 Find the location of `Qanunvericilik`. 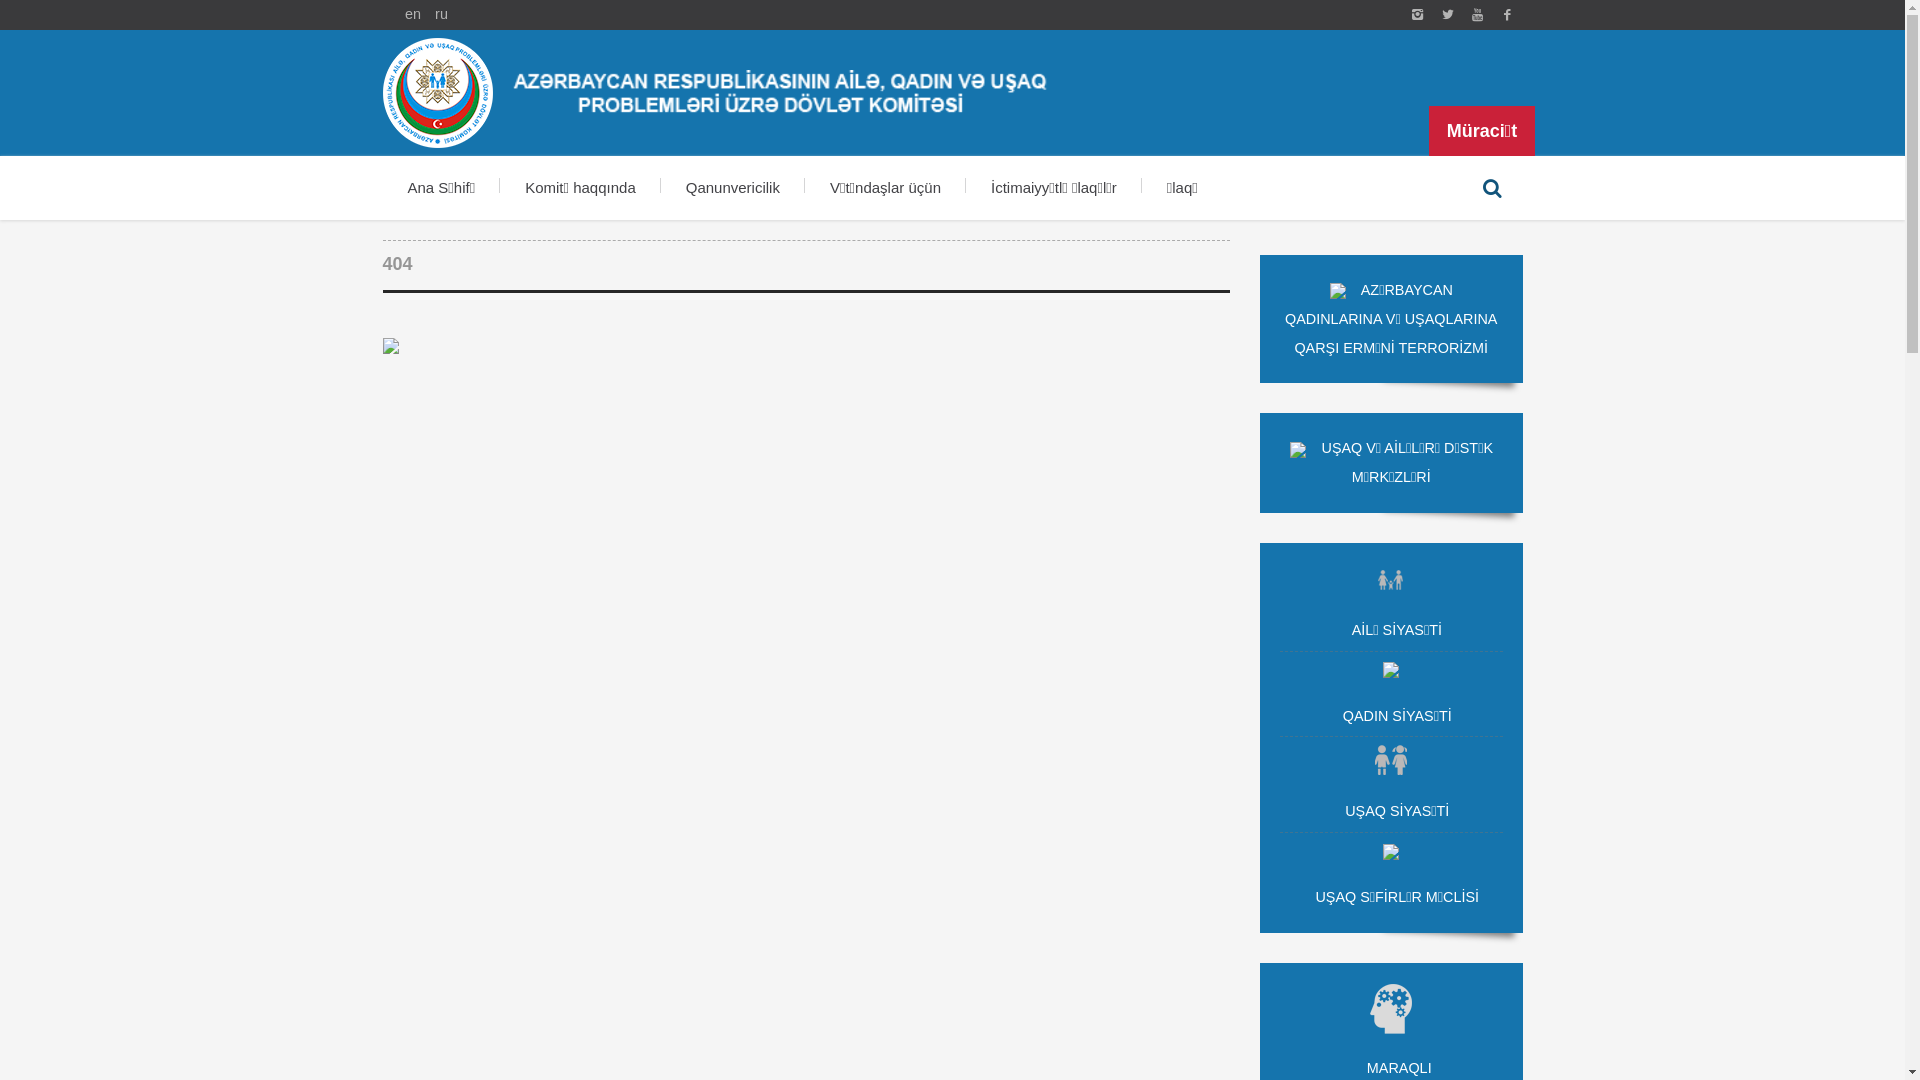

Qanunvericilik is located at coordinates (733, 188).